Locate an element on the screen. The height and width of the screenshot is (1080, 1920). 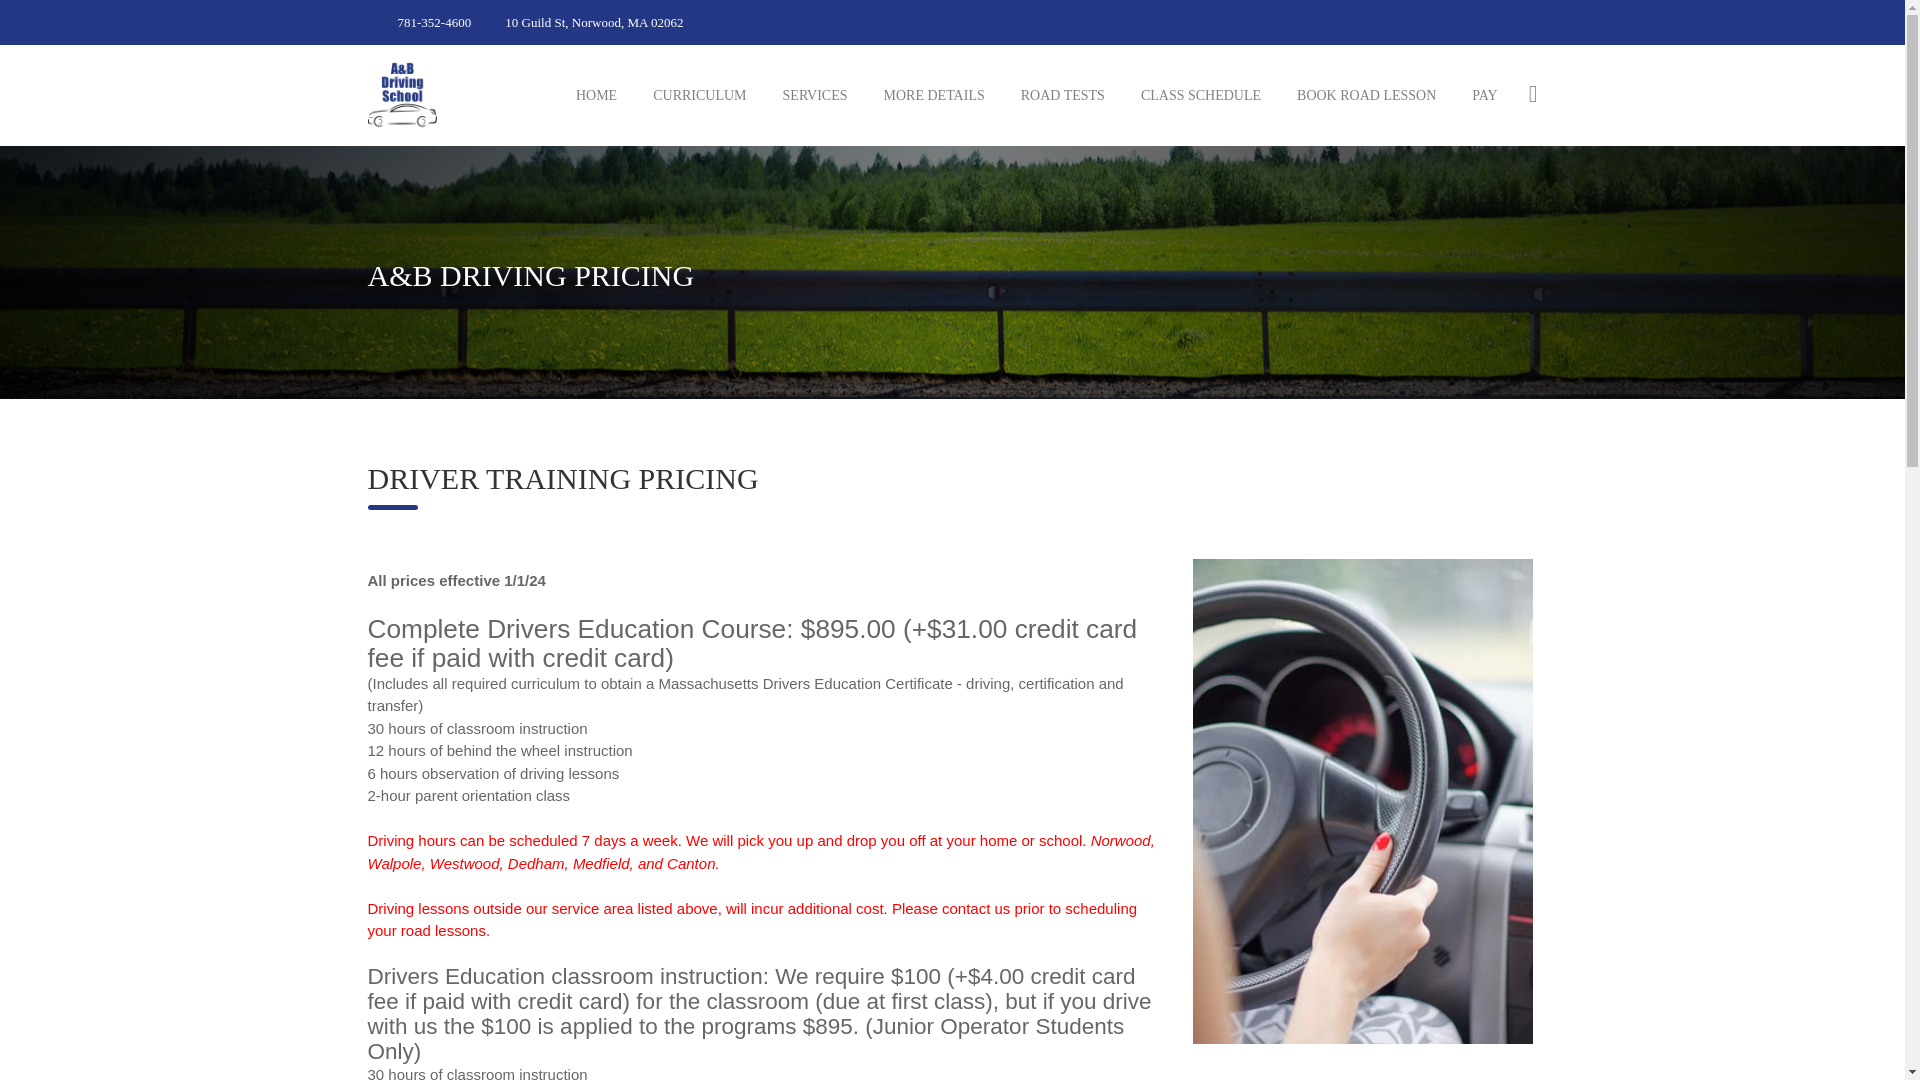
CLASS SCHEDULE is located at coordinates (1200, 96).